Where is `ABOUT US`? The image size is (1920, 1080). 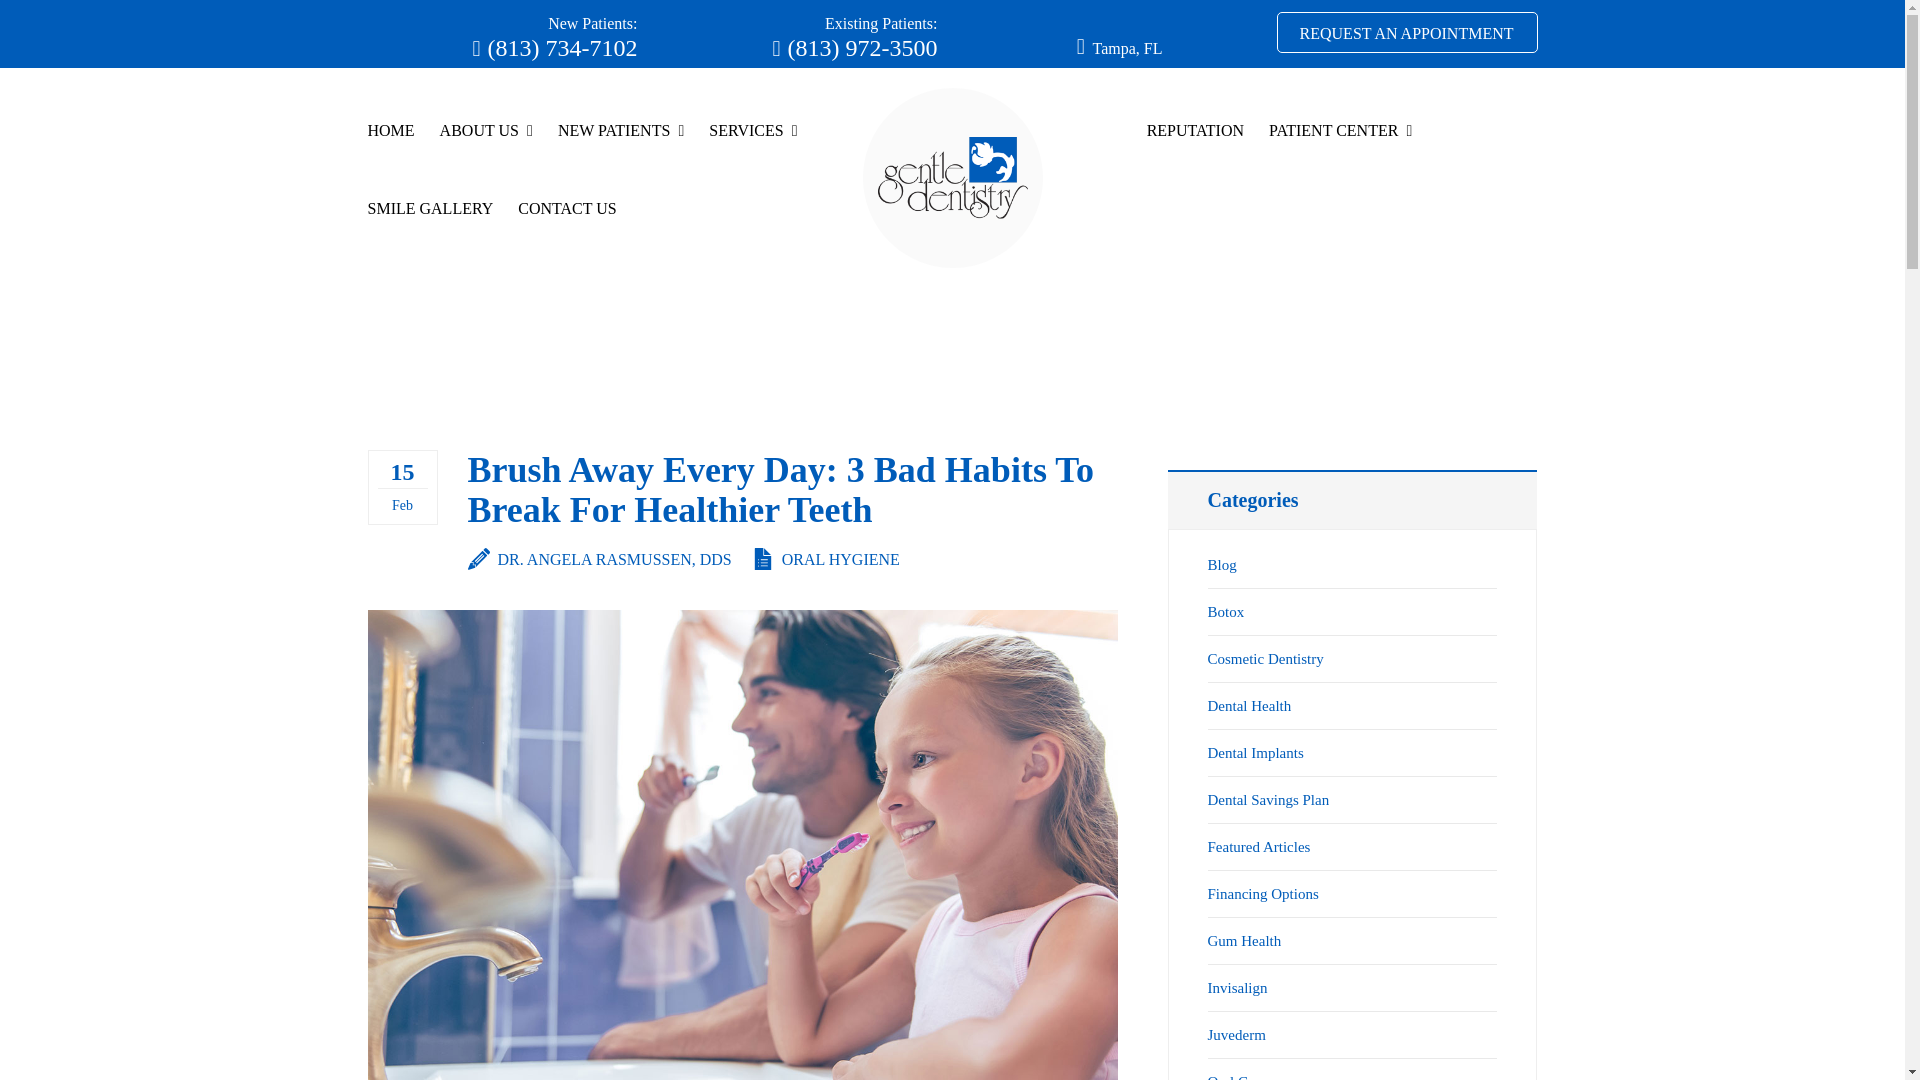
ABOUT US is located at coordinates (486, 160).